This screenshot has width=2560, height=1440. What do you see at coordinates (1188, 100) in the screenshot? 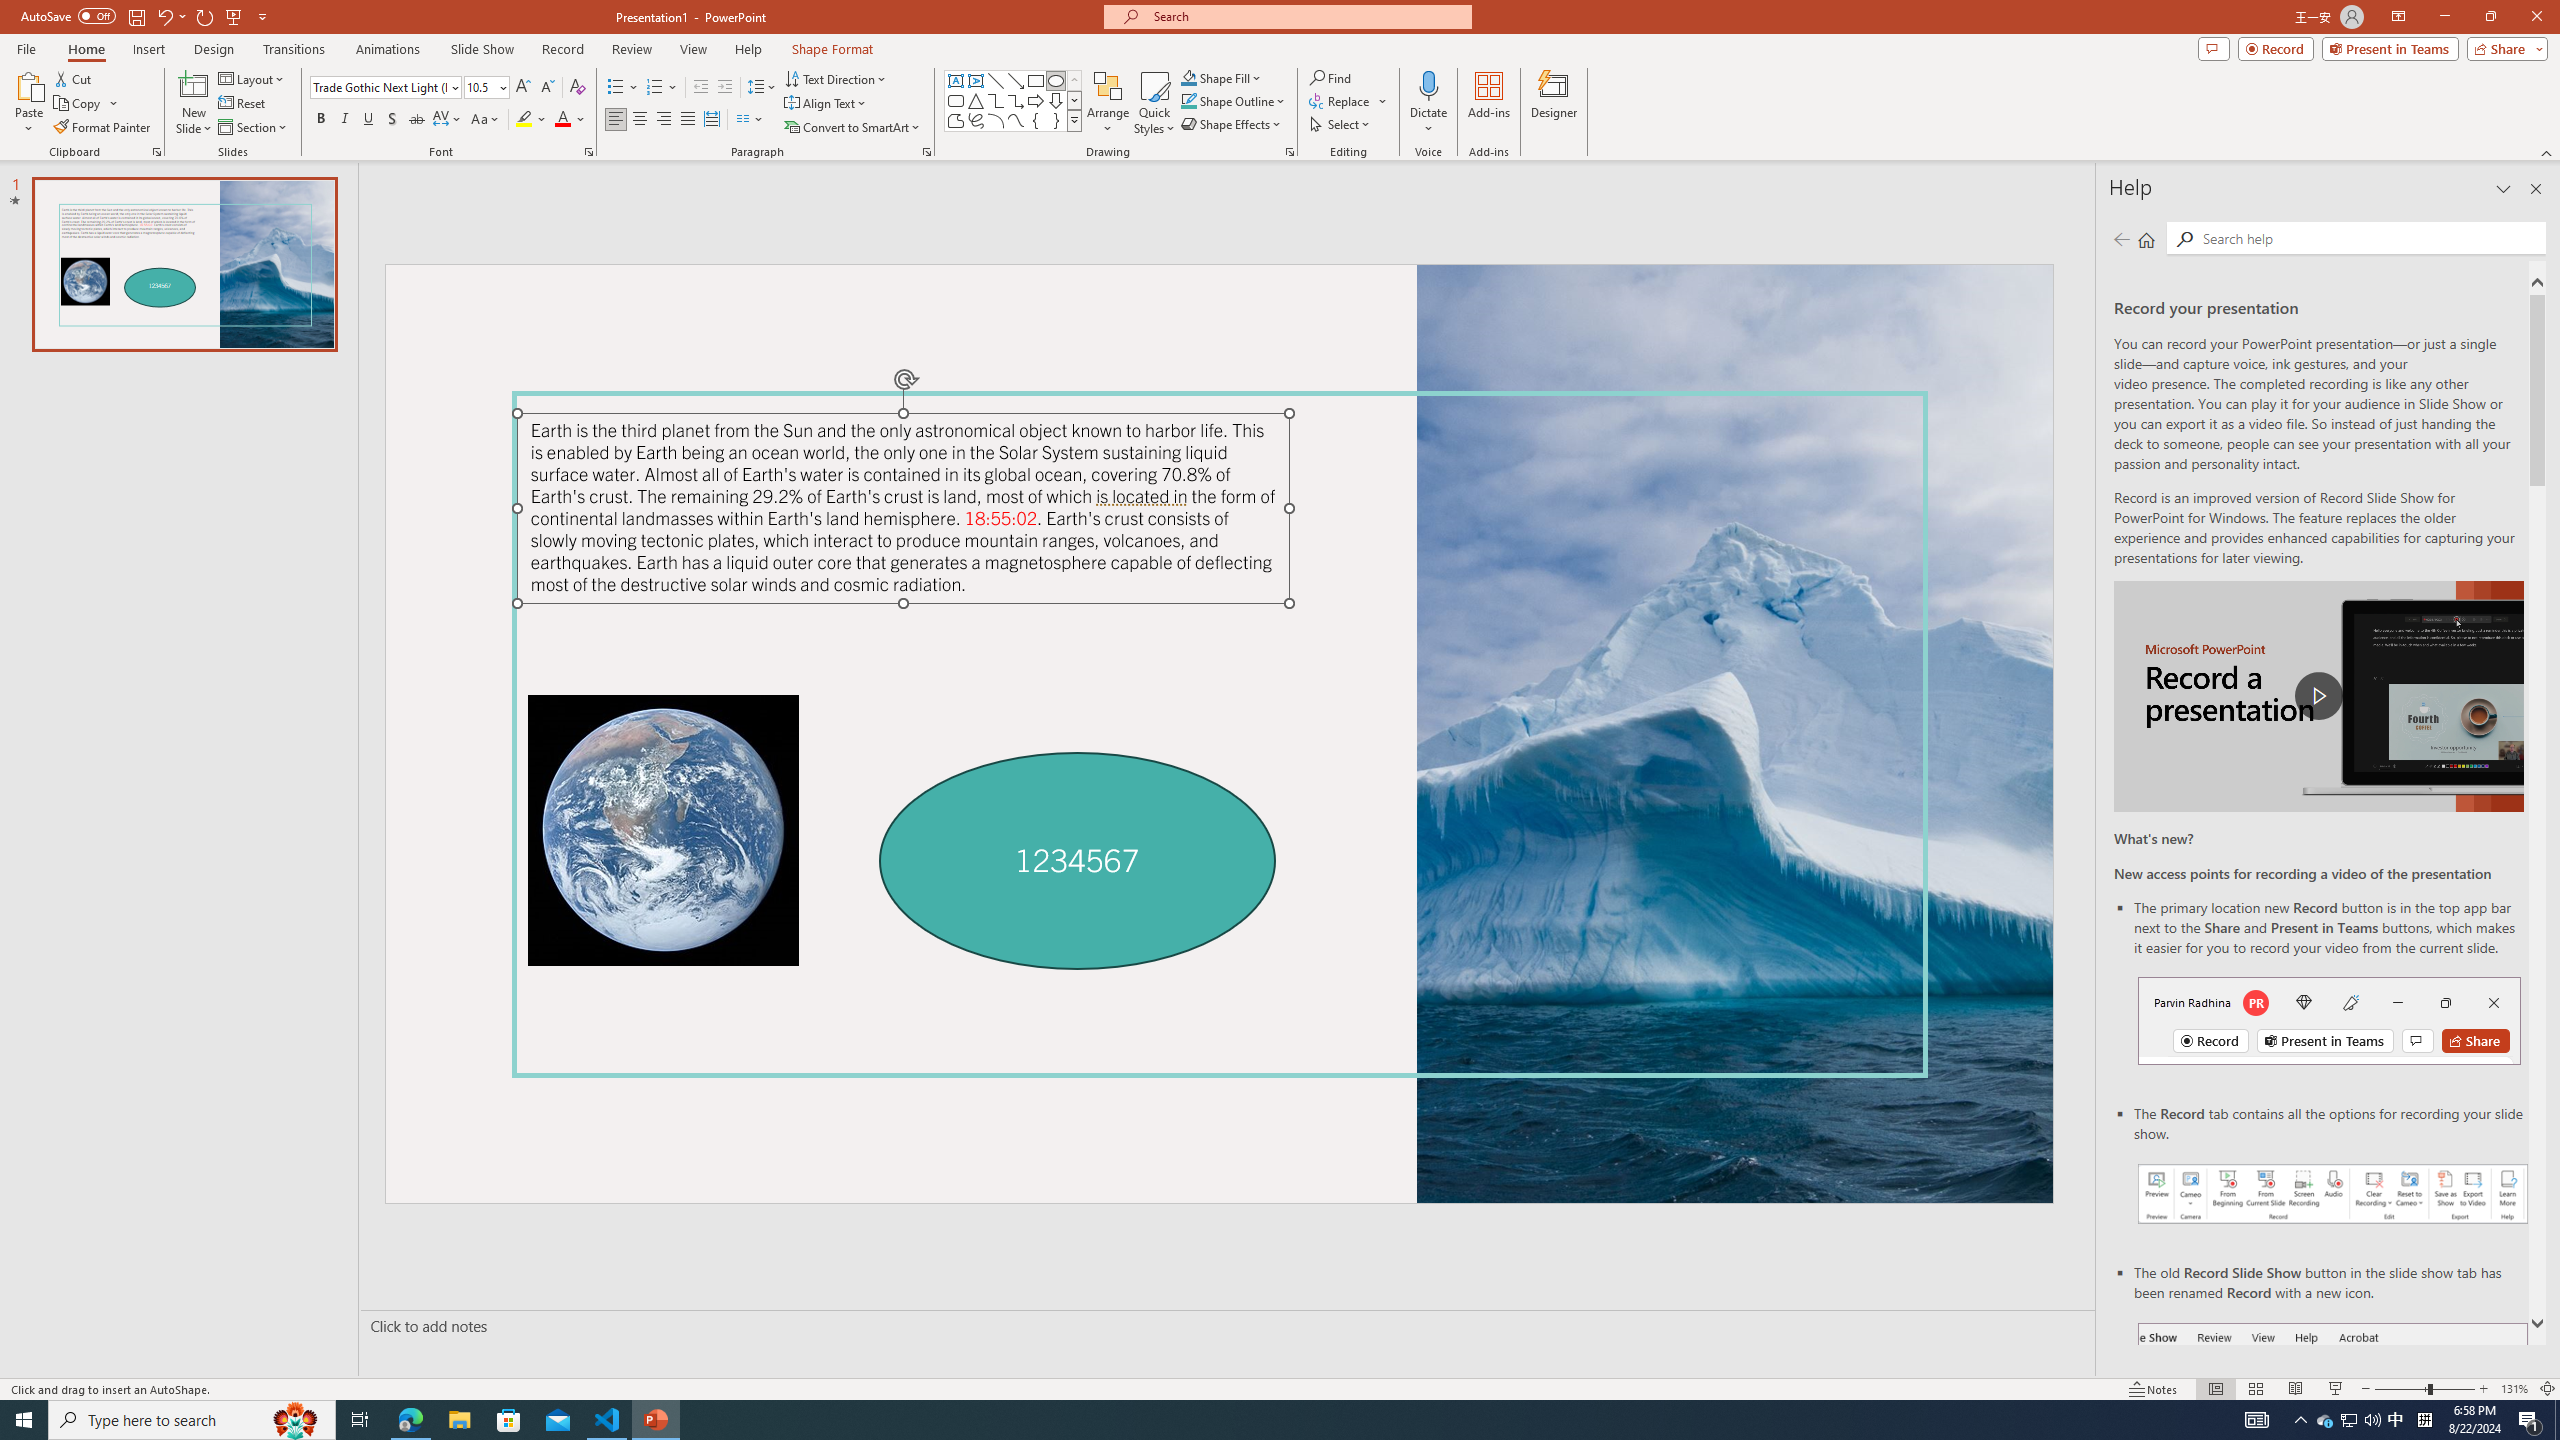
I see `Shape Outline Teal, Accent 1` at bounding box center [1188, 100].